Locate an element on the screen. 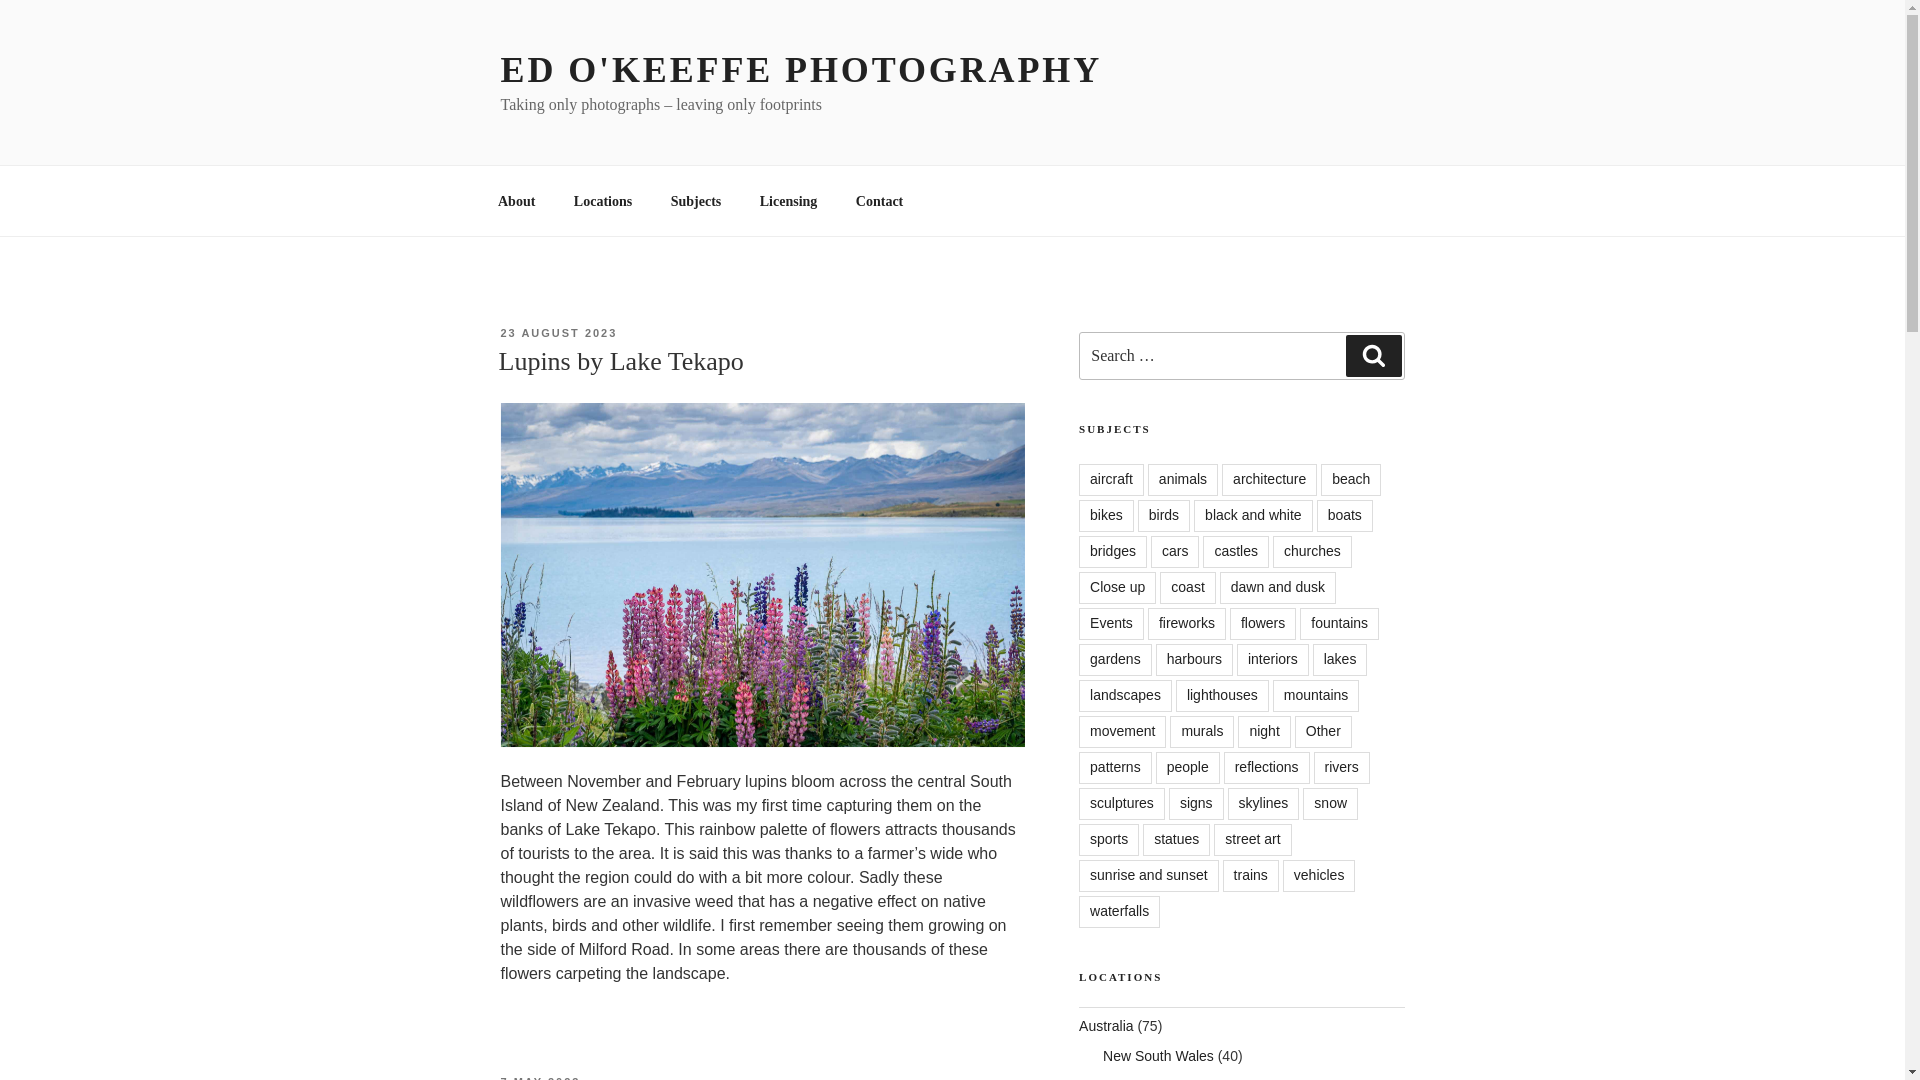 Image resolution: width=1920 pixels, height=1080 pixels. 23 AUGUST 2023 is located at coordinates (558, 333).